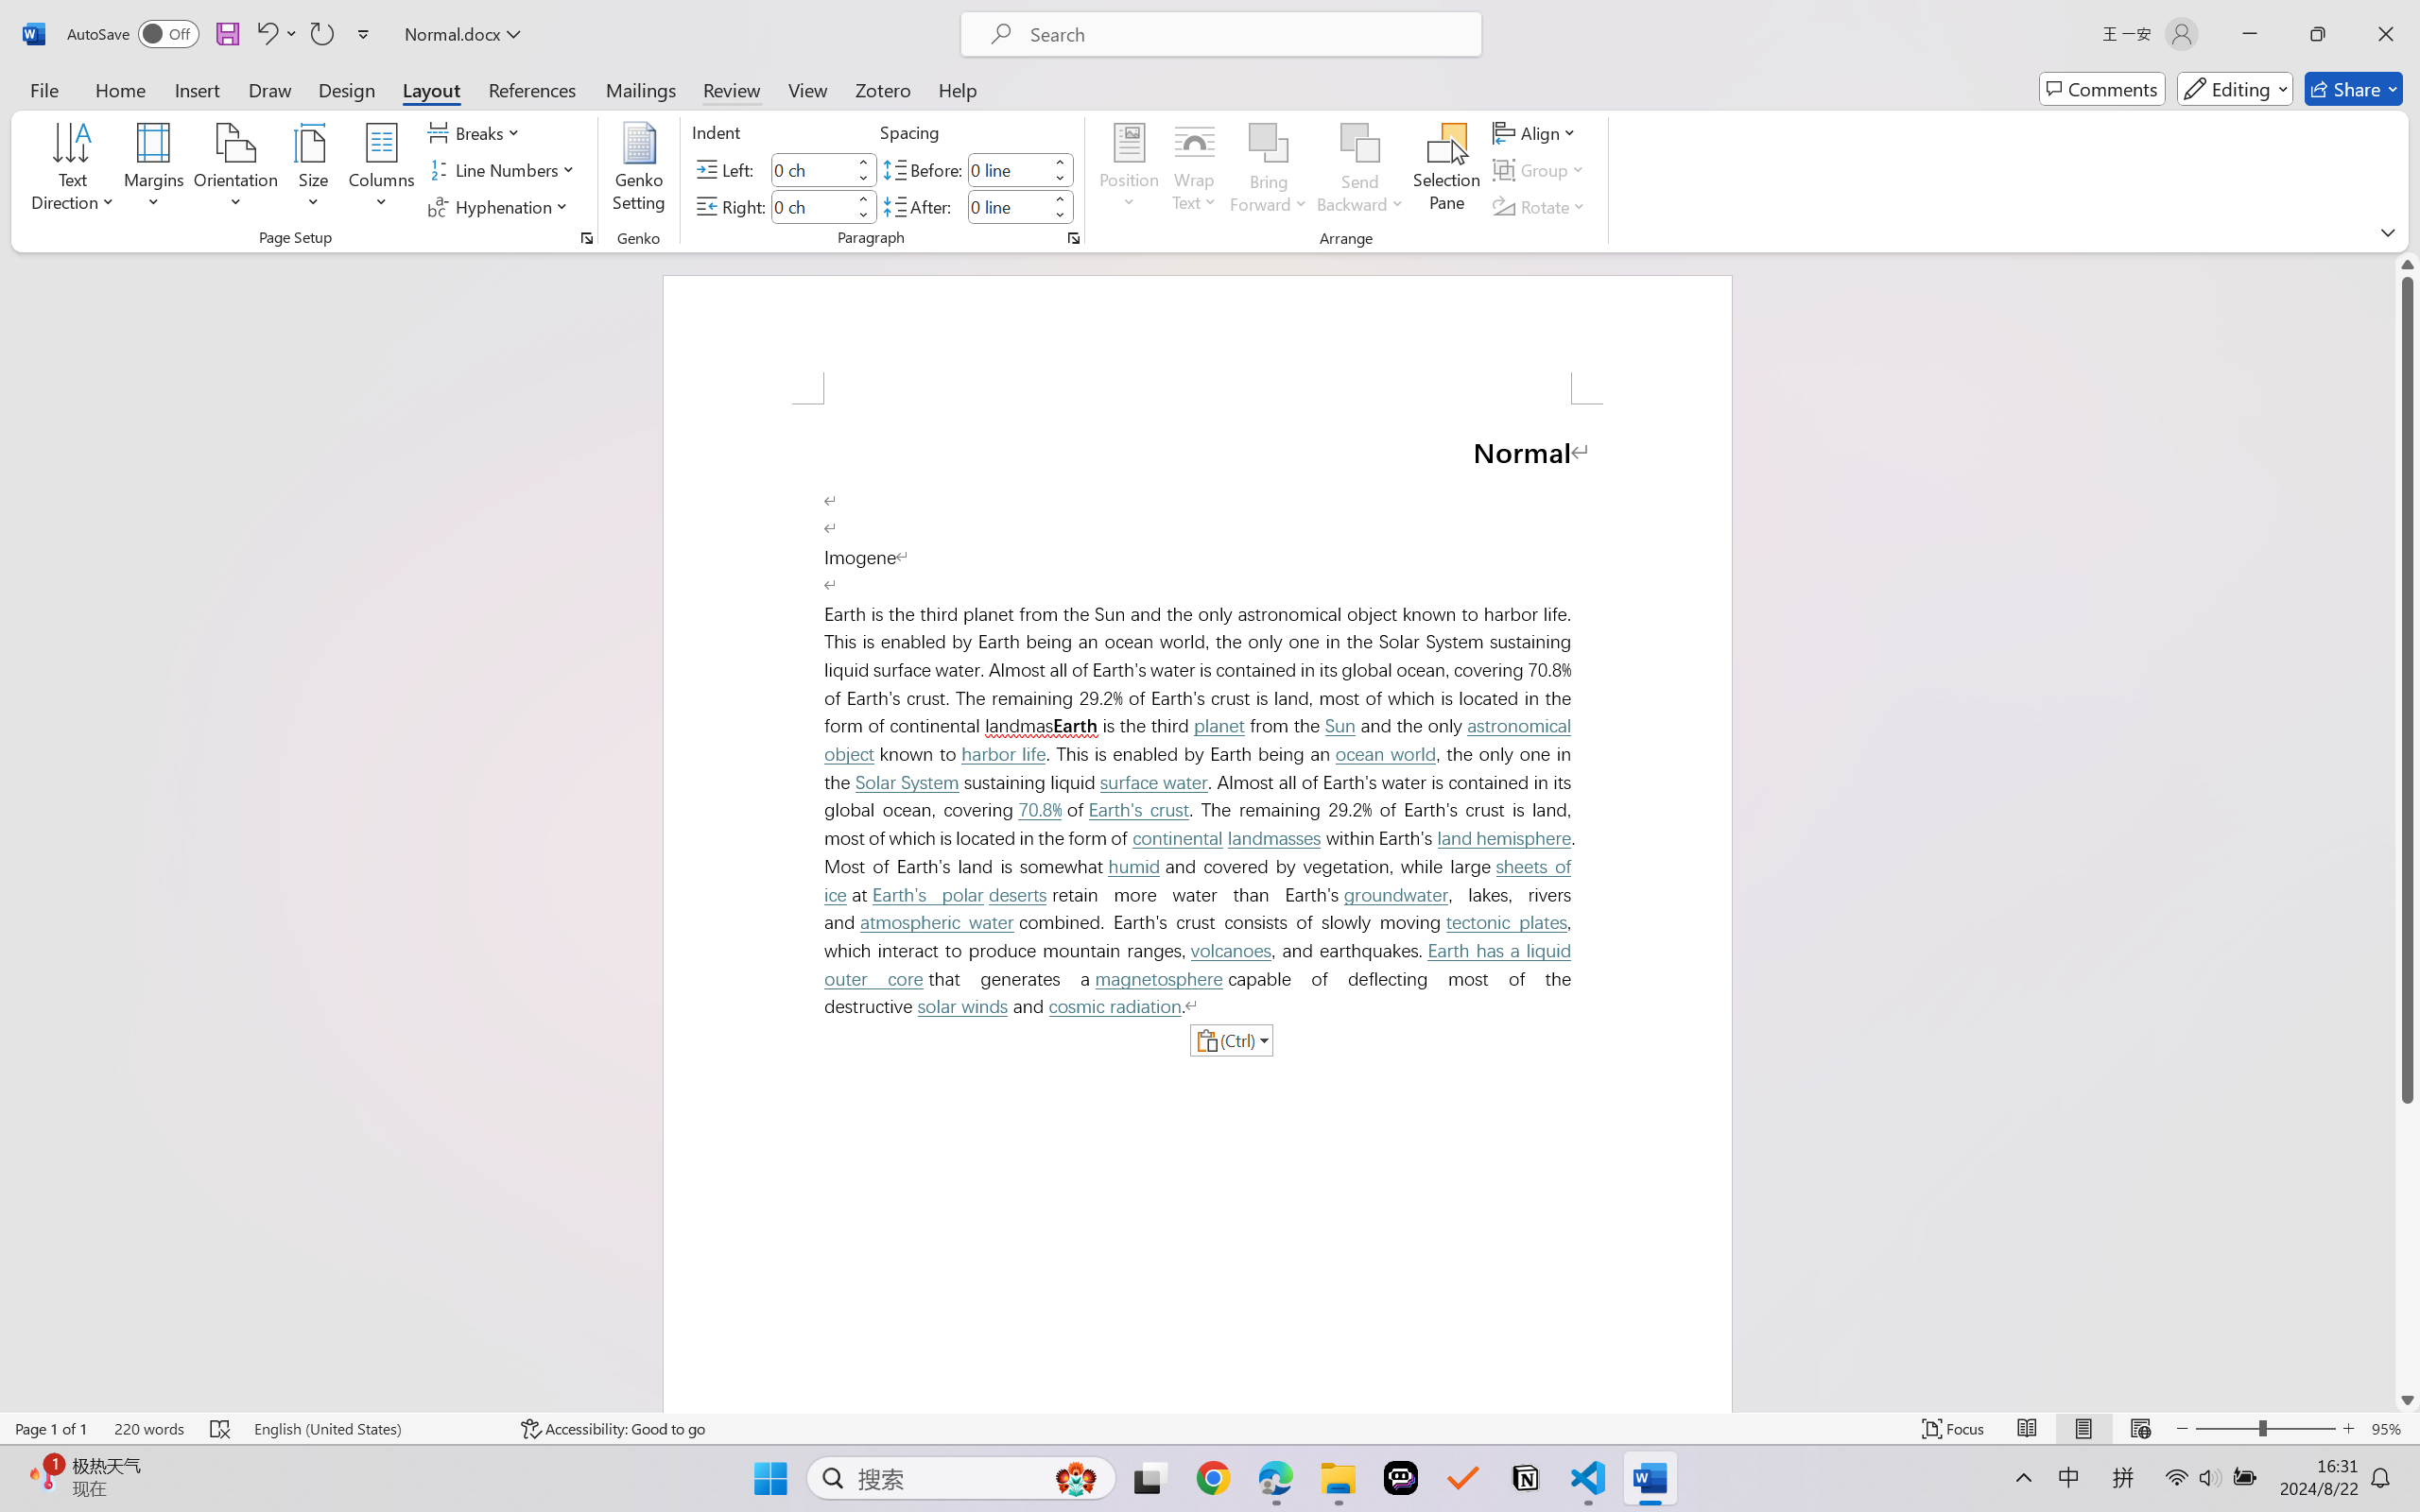  I want to click on surface water, so click(1153, 782).